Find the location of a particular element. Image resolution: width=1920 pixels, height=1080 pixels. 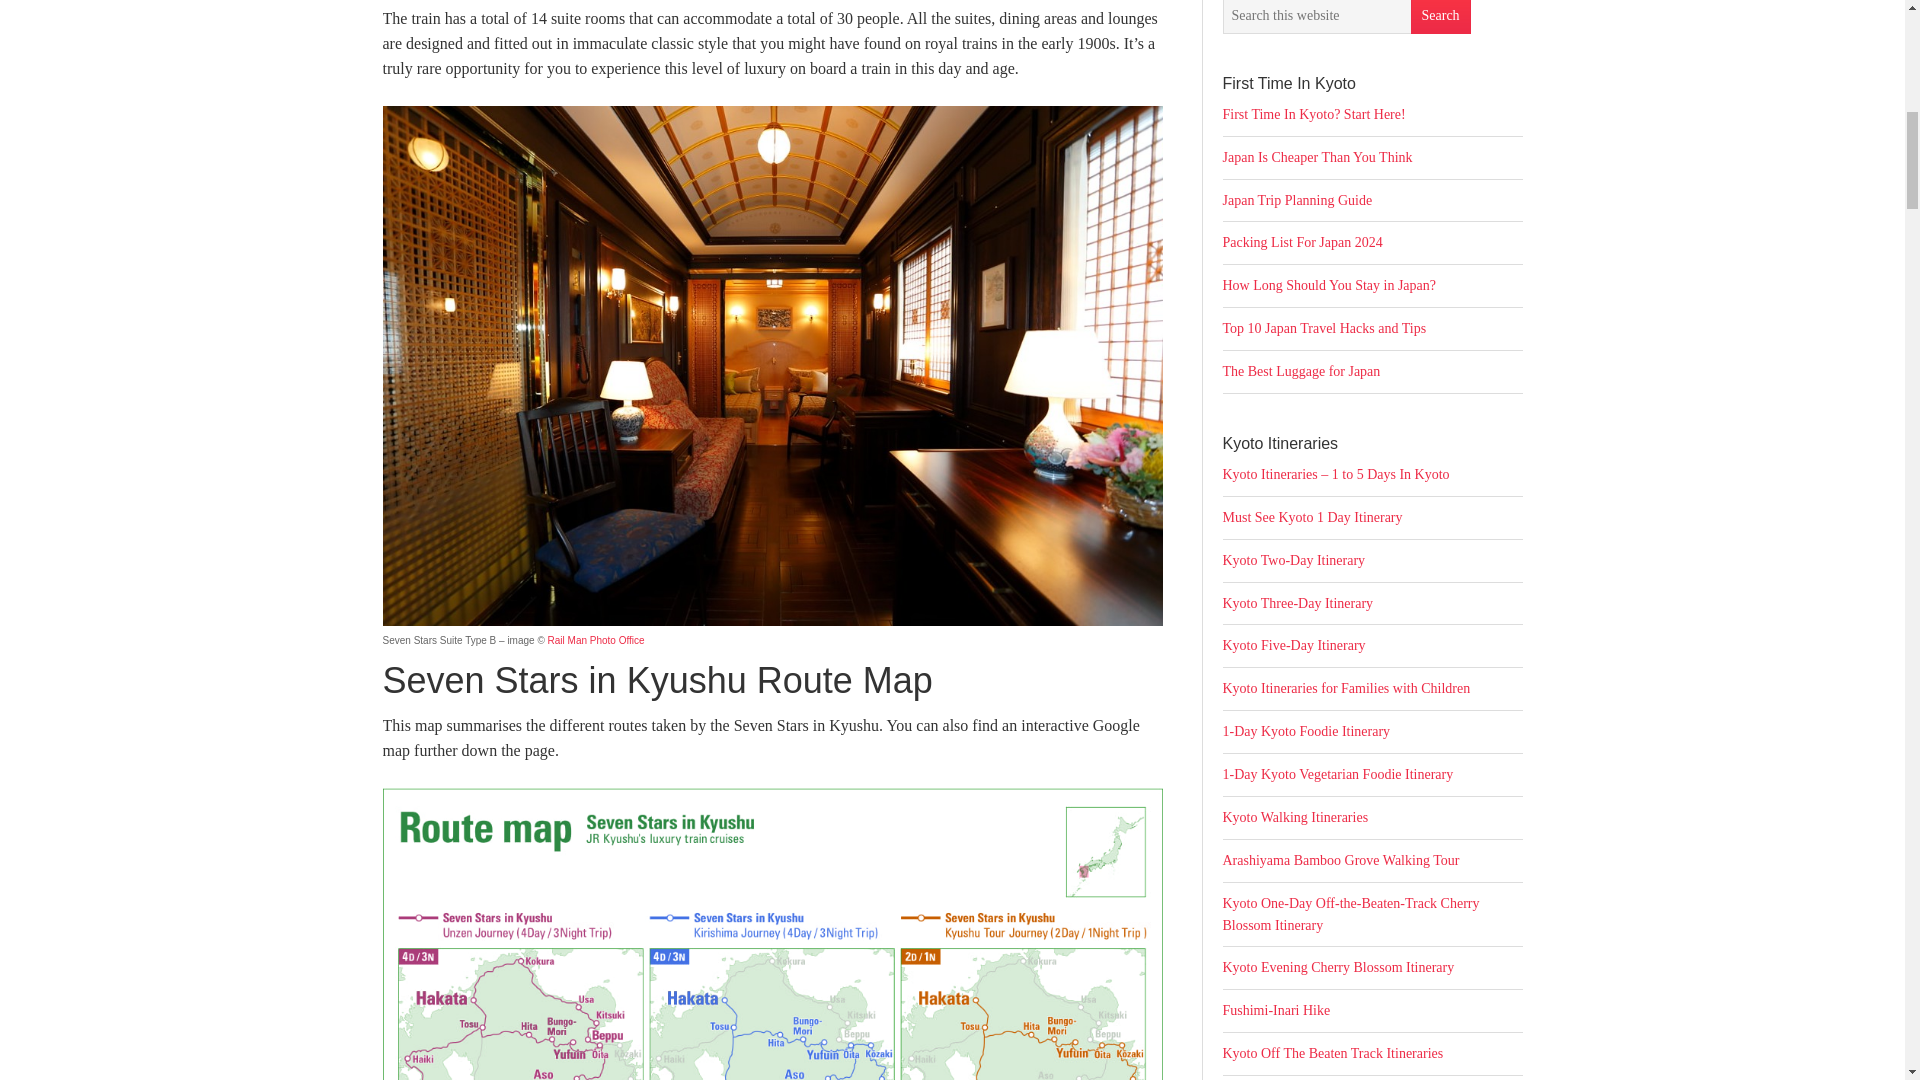

Seven Stars route map is located at coordinates (772, 934).